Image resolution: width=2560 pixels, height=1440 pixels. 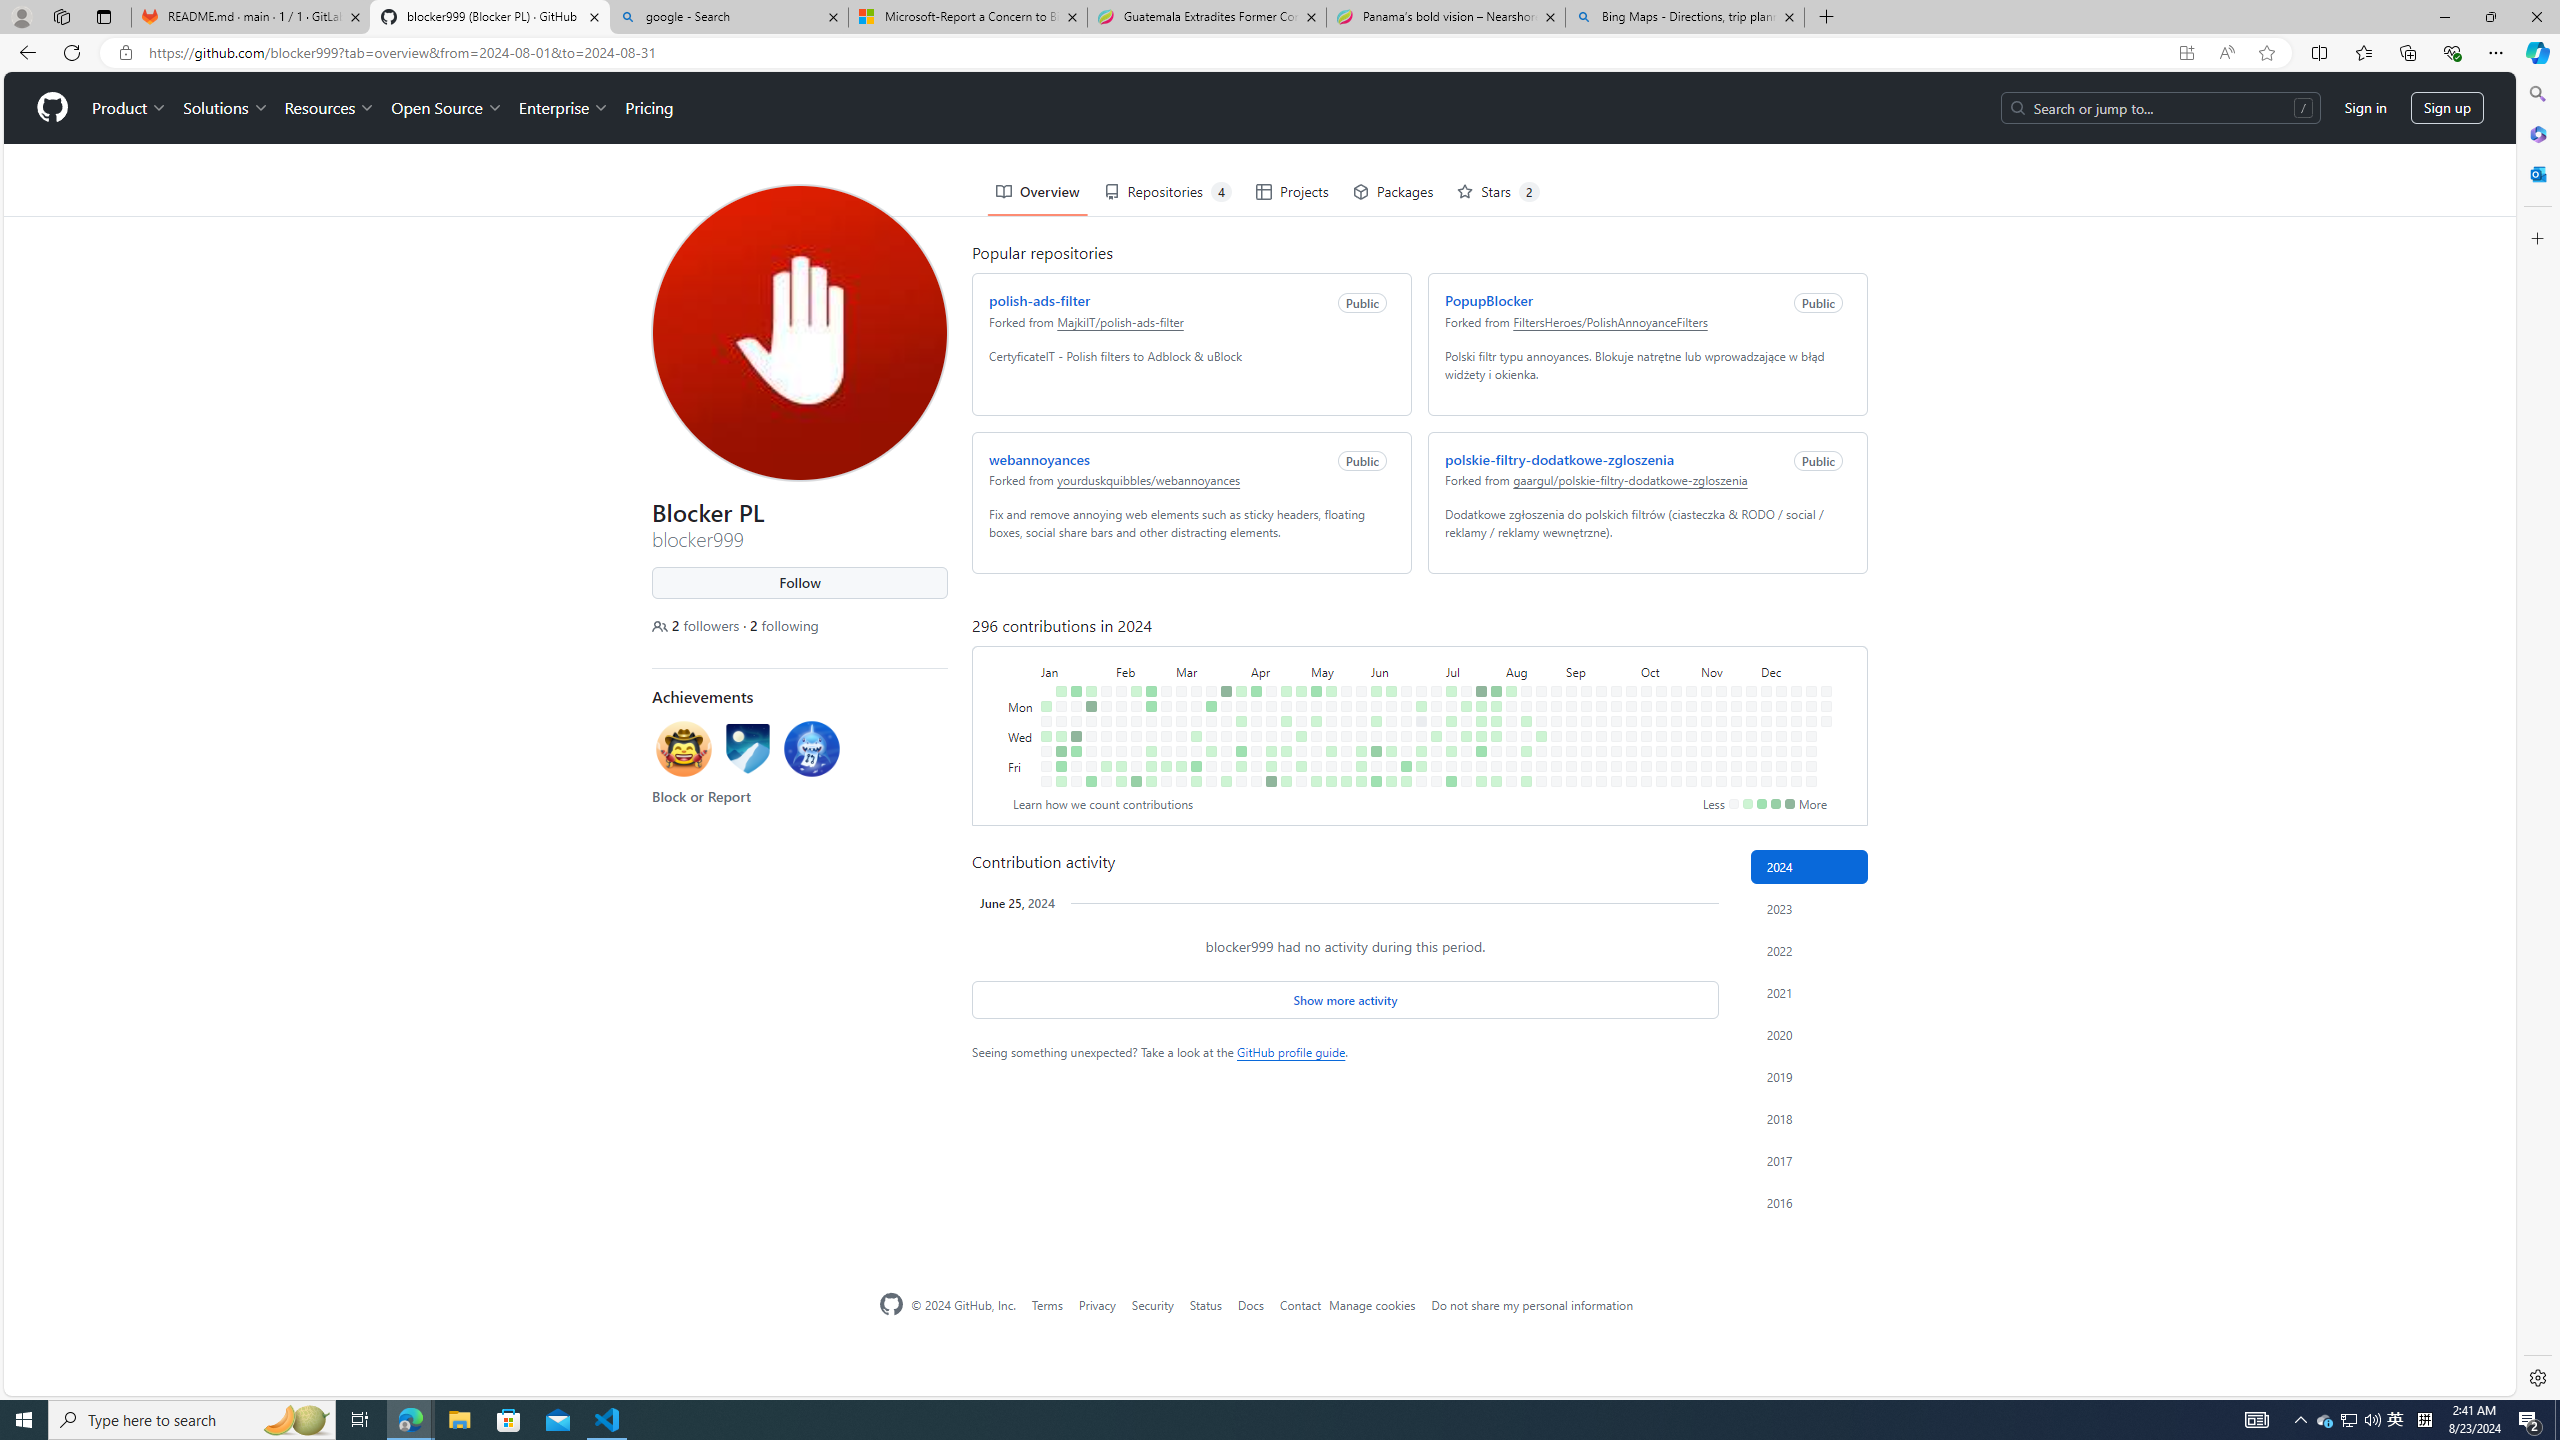 What do you see at coordinates (1103, 664) in the screenshot?
I see `No contributions on January 31st.` at bounding box center [1103, 664].